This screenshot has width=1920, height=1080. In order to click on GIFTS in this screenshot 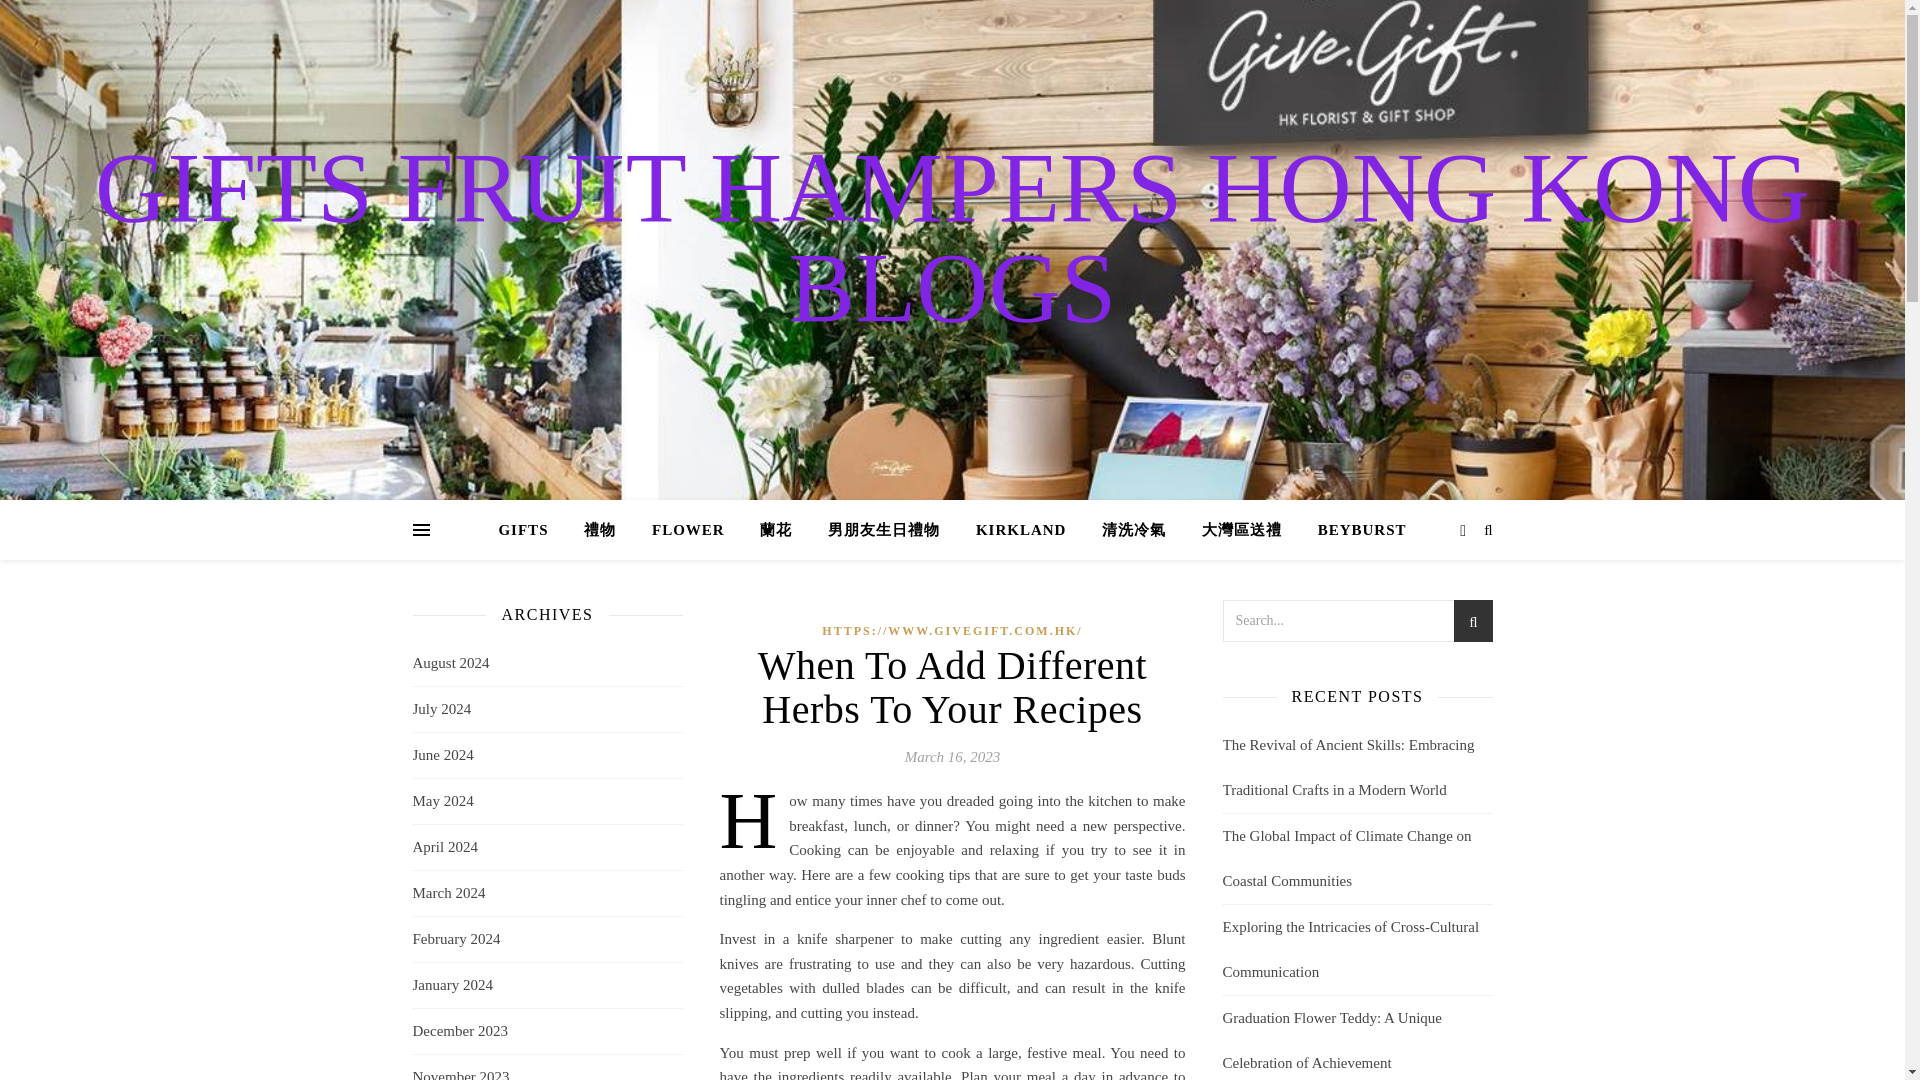, I will do `click(530, 530)`.